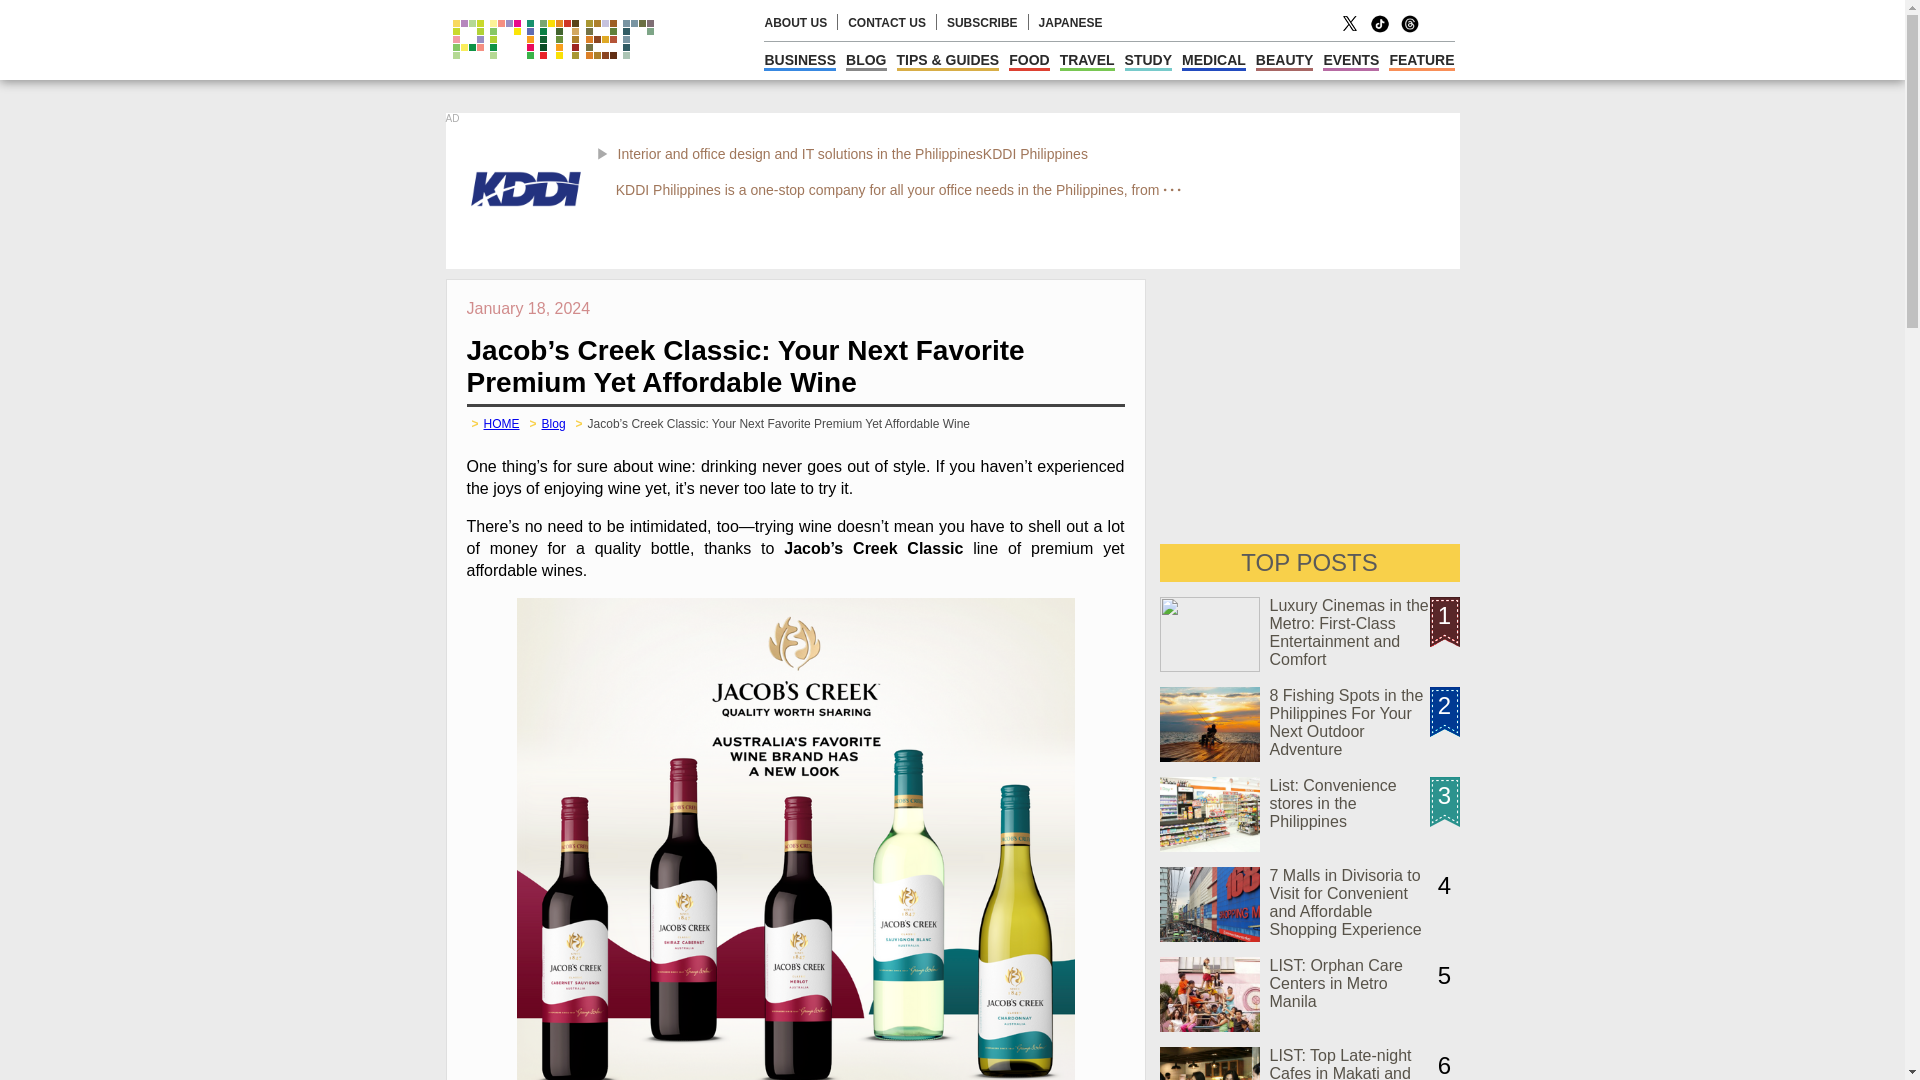 The image size is (1920, 1080). Describe the element at coordinates (866, 60) in the screenshot. I see `Philippine Related Blog` at that location.